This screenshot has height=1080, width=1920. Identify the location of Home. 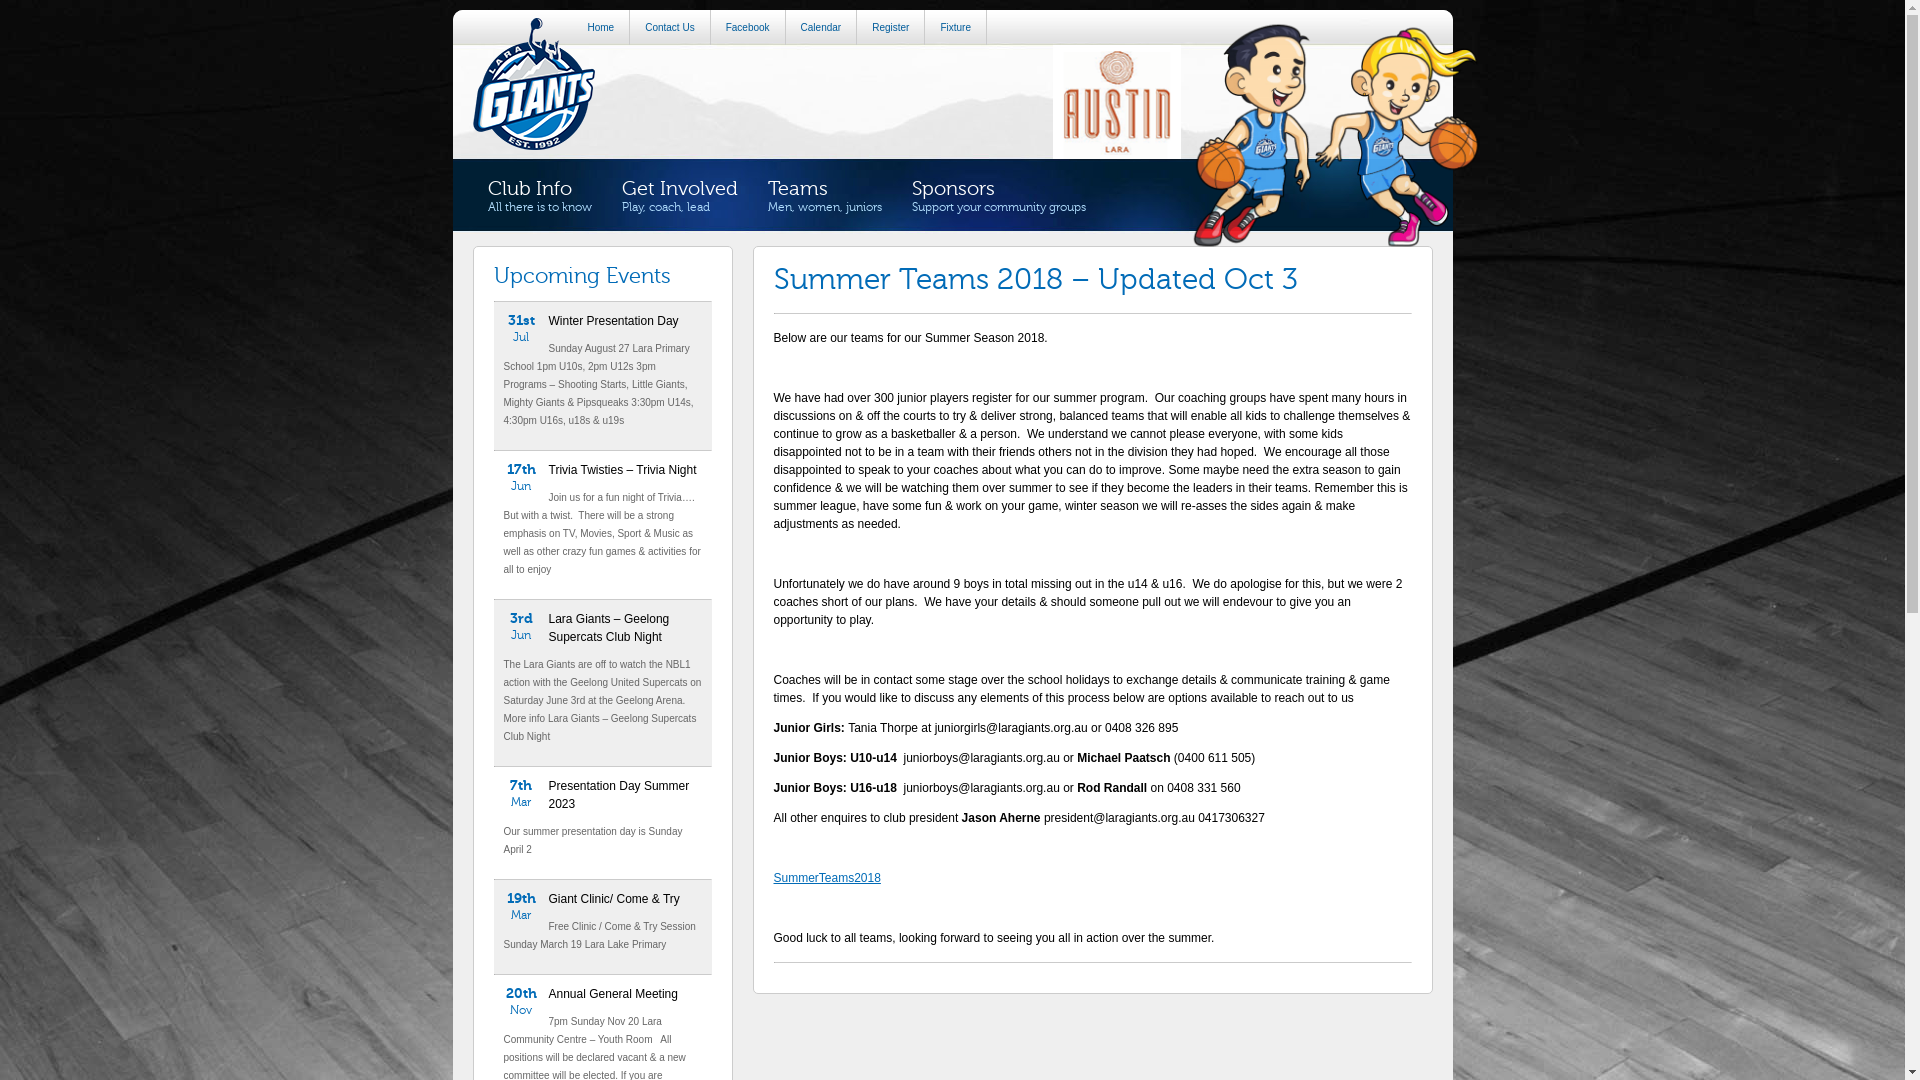
(601, 28).